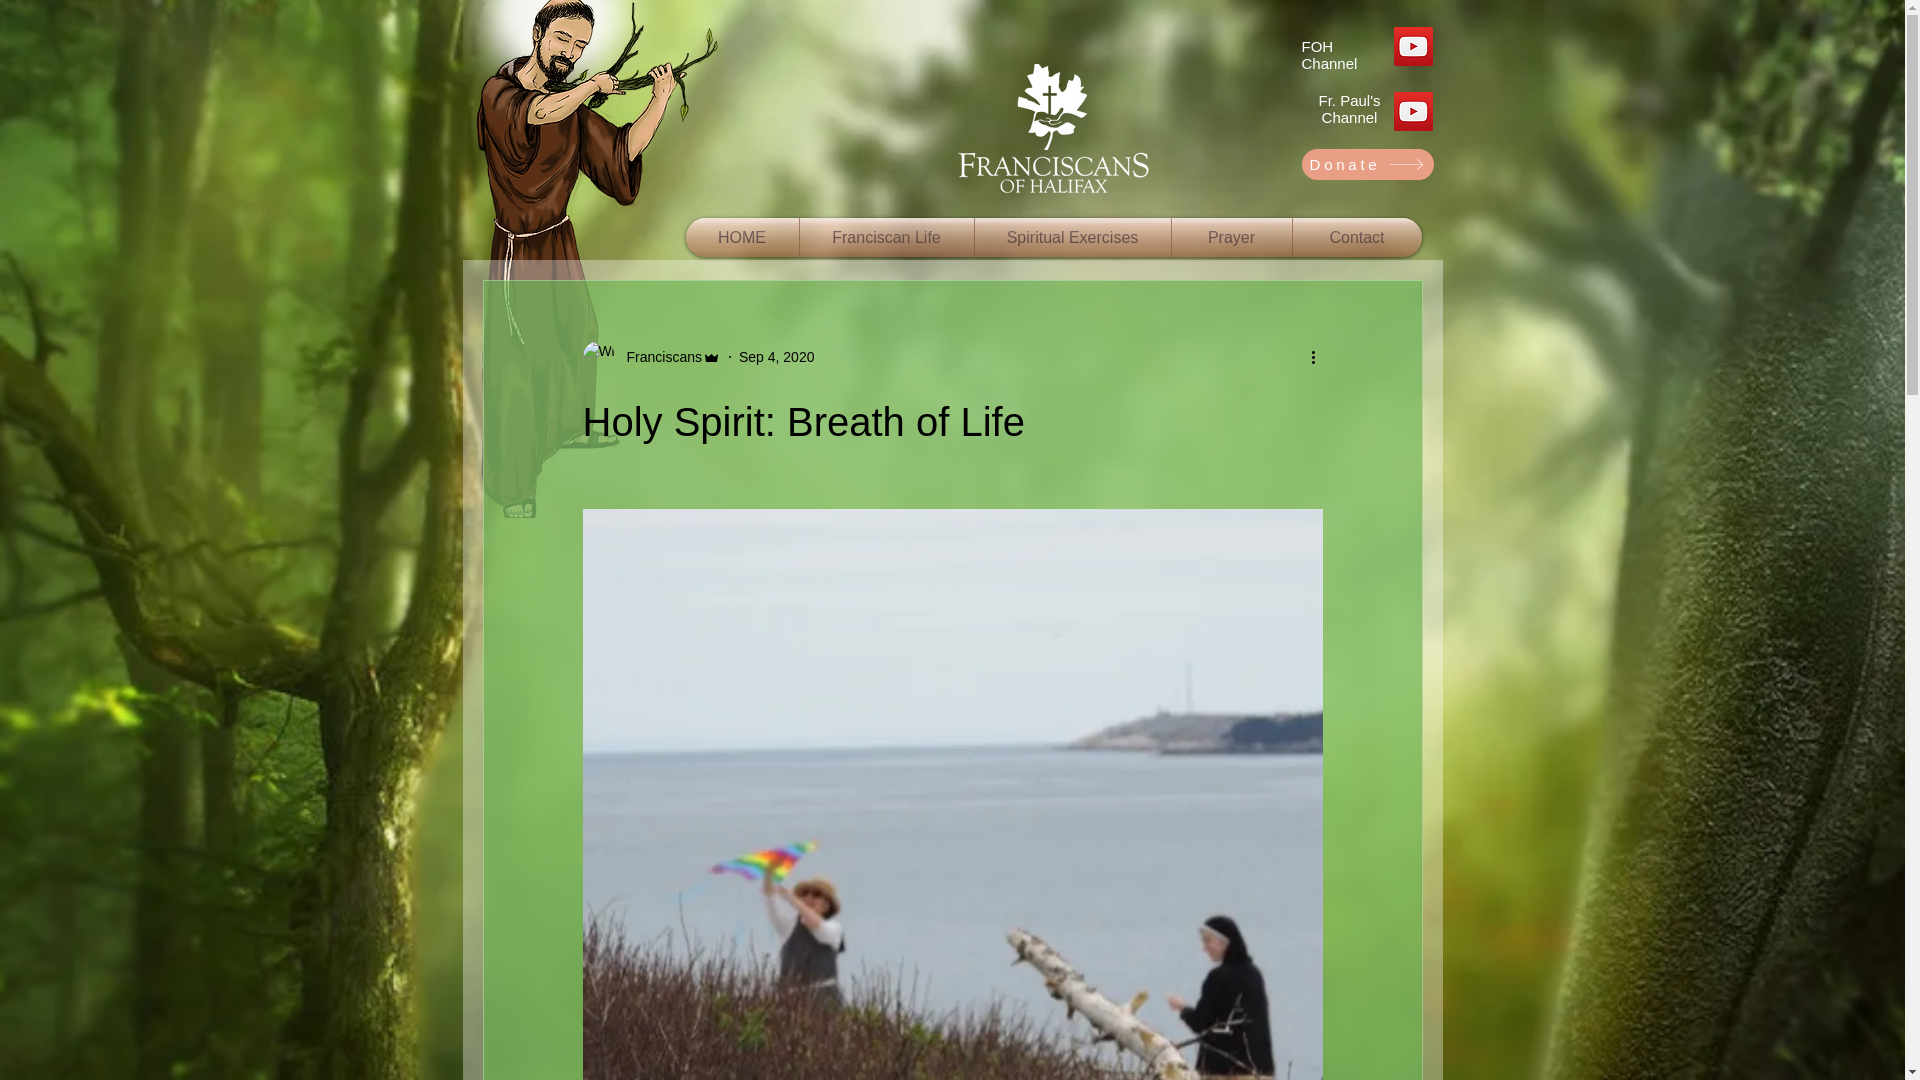 The width and height of the screenshot is (1920, 1080). Describe the element at coordinates (776, 355) in the screenshot. I see `Sep 4, 2020` at that location.